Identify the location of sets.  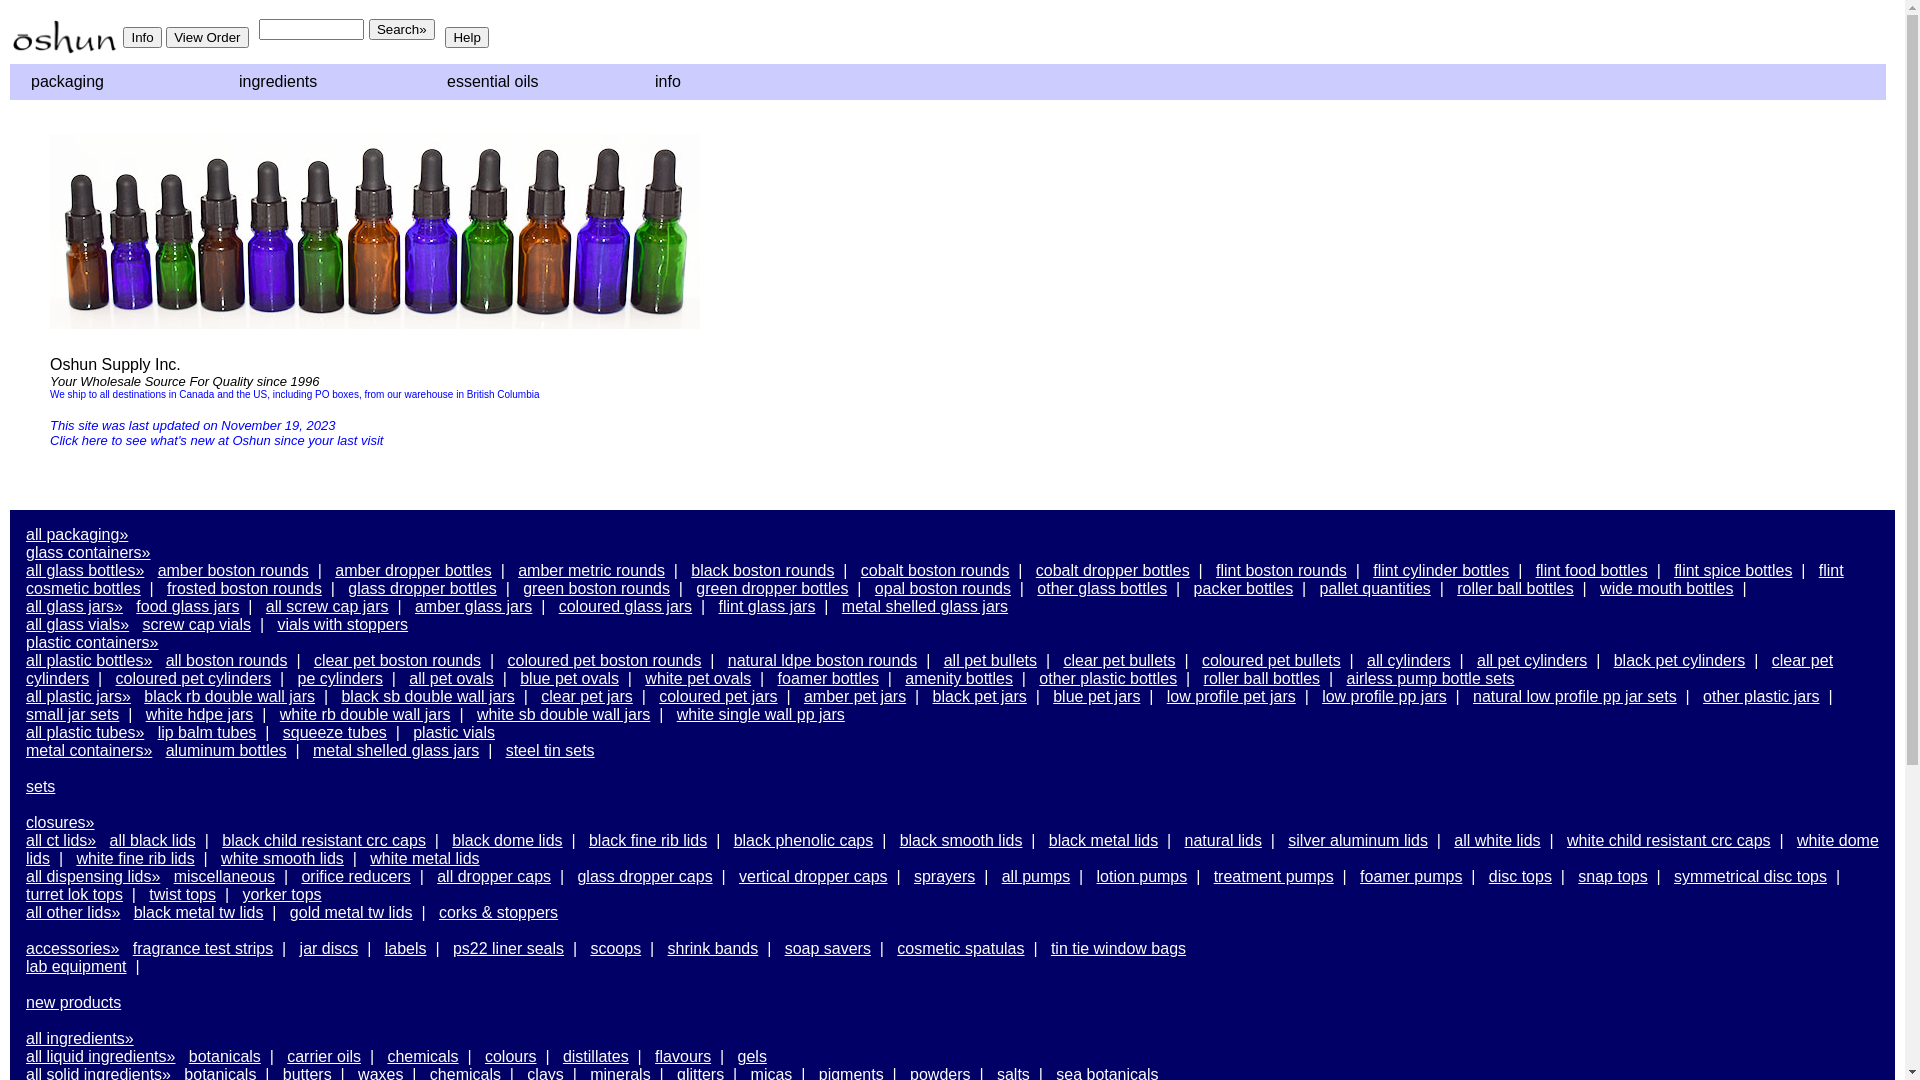
(40, 786).